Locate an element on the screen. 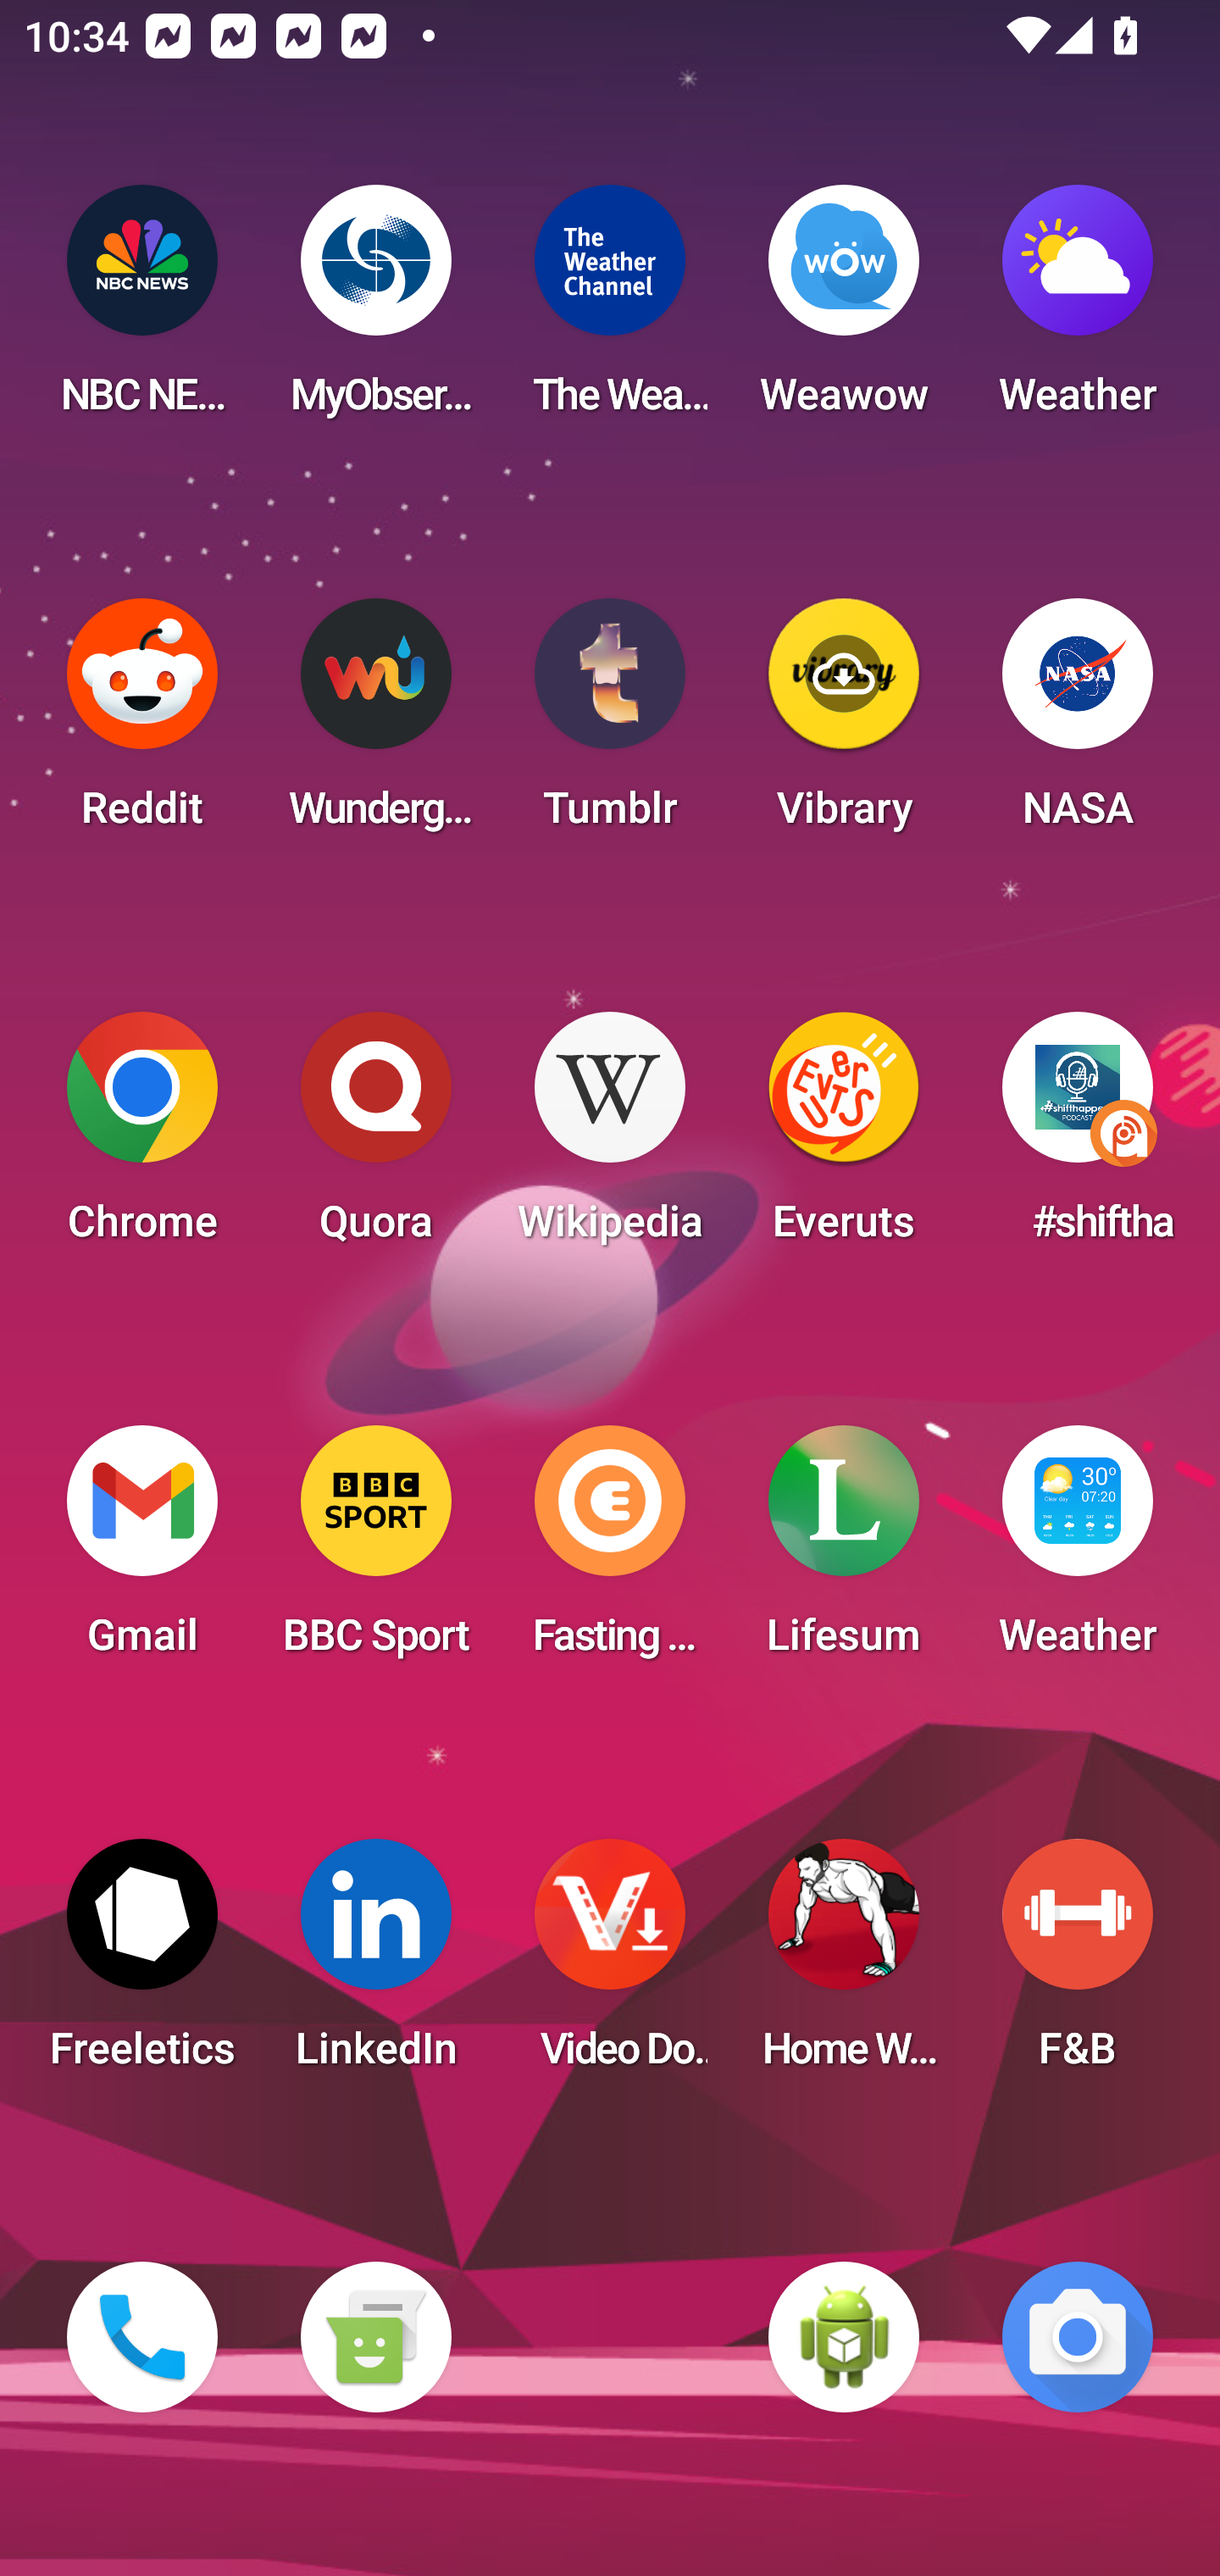  Quora is located at coordinates (375, 1137).